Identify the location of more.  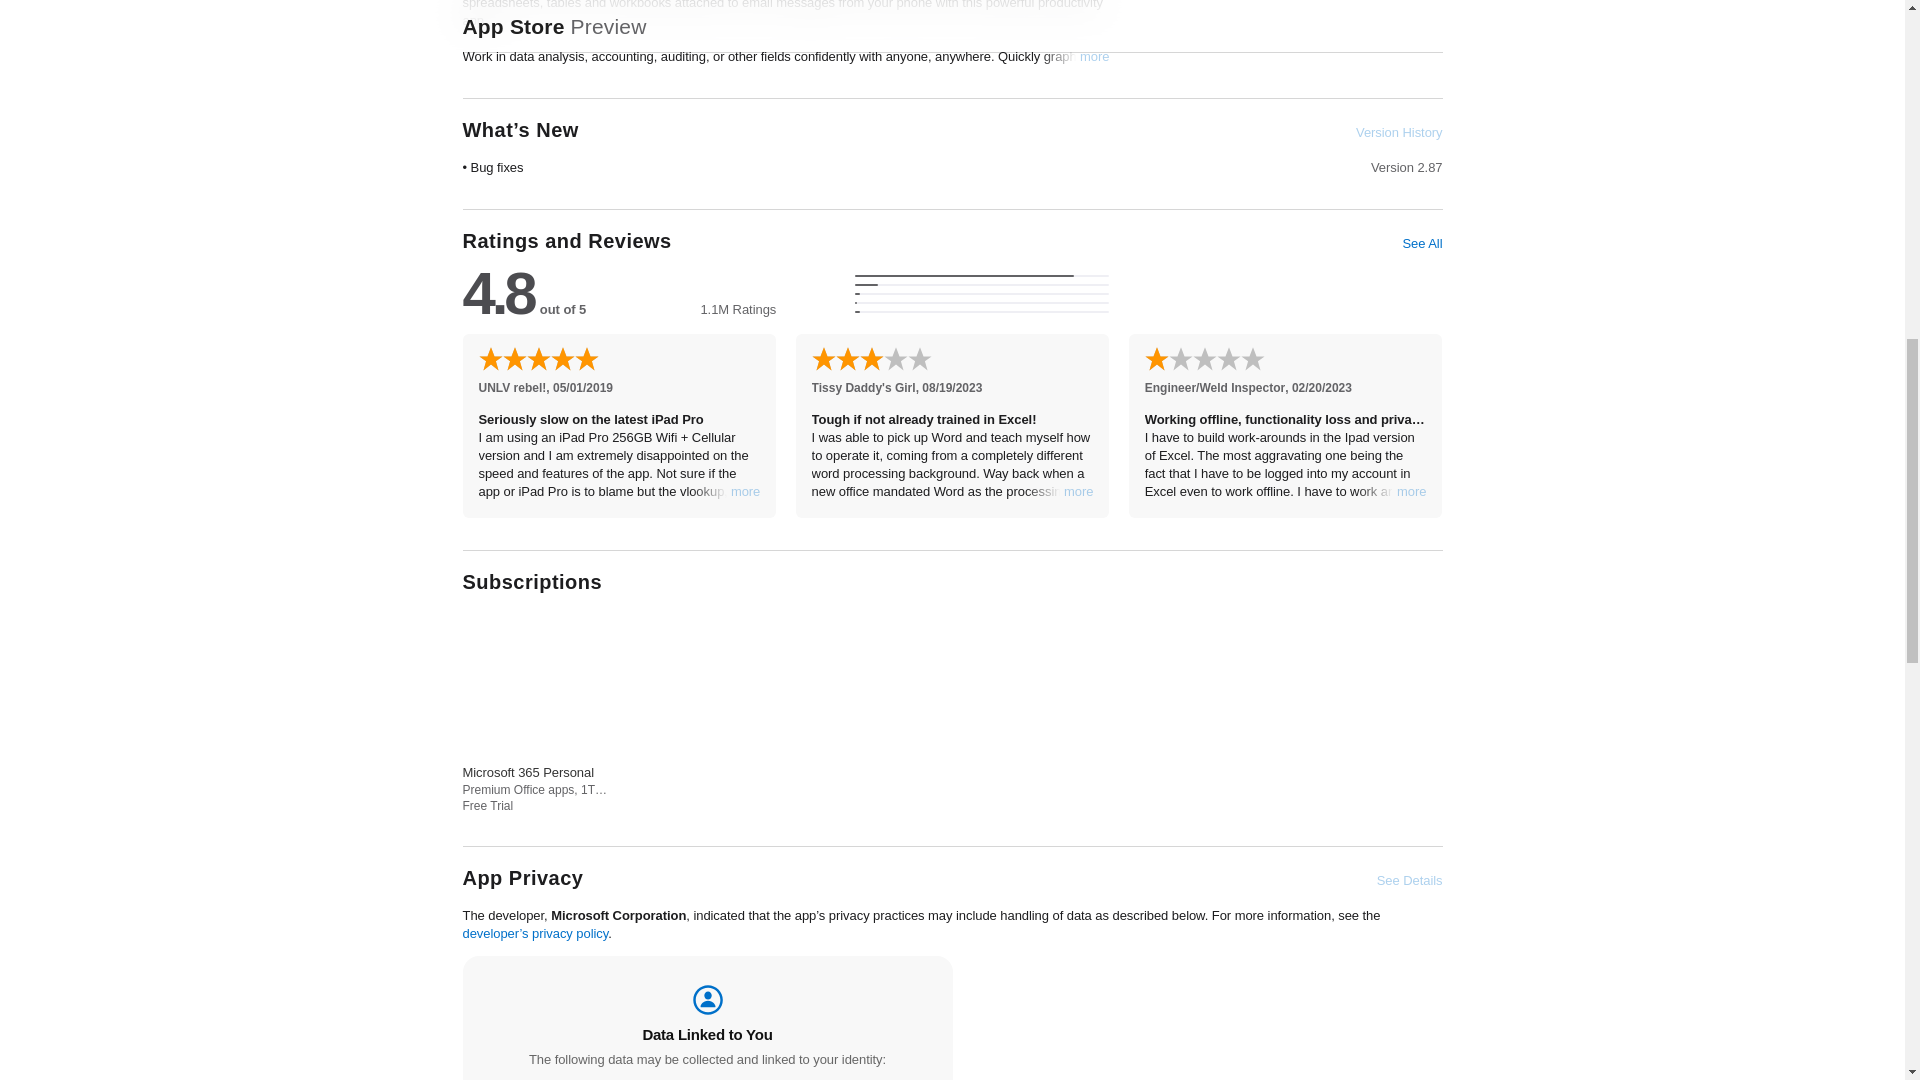
(1412, 492).